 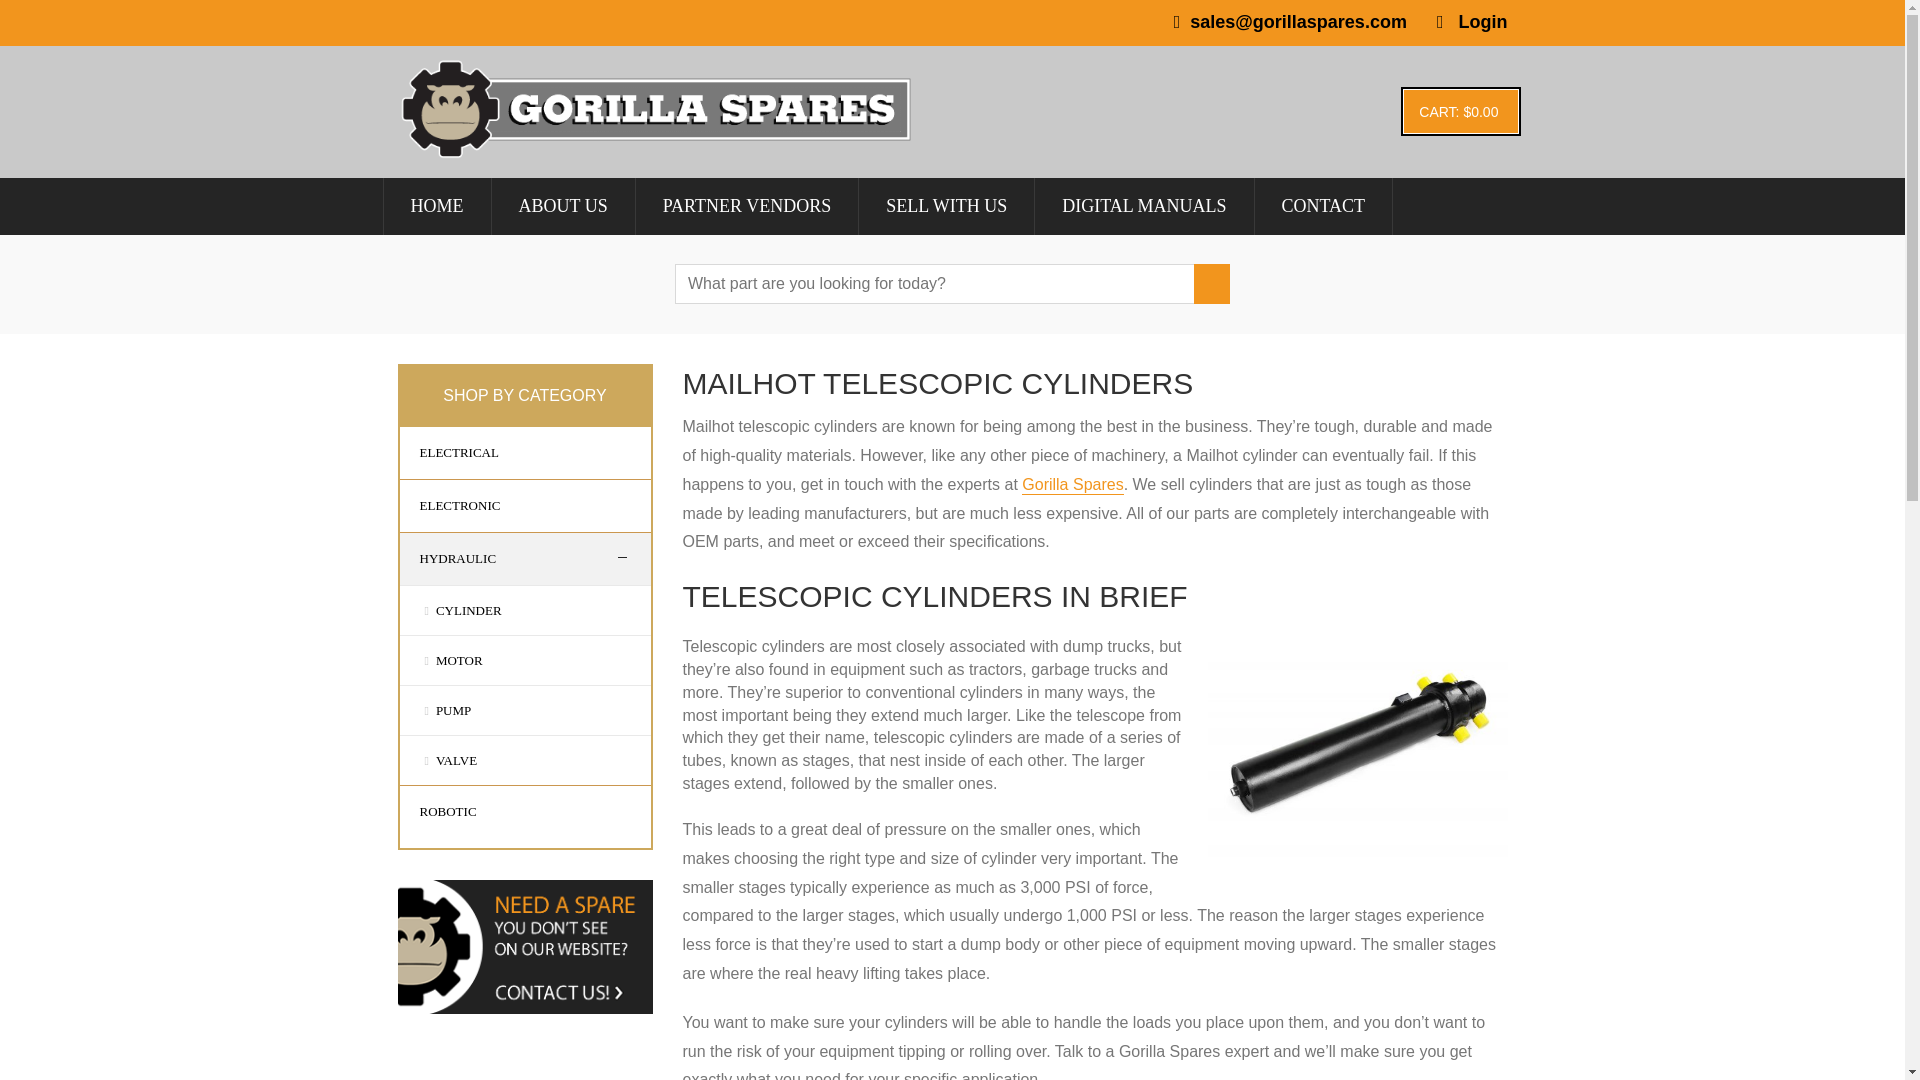 What do you see at coordinates (561, 206) in the screenshot?
I see `ABOUT US` at bounding box center [561, 206].